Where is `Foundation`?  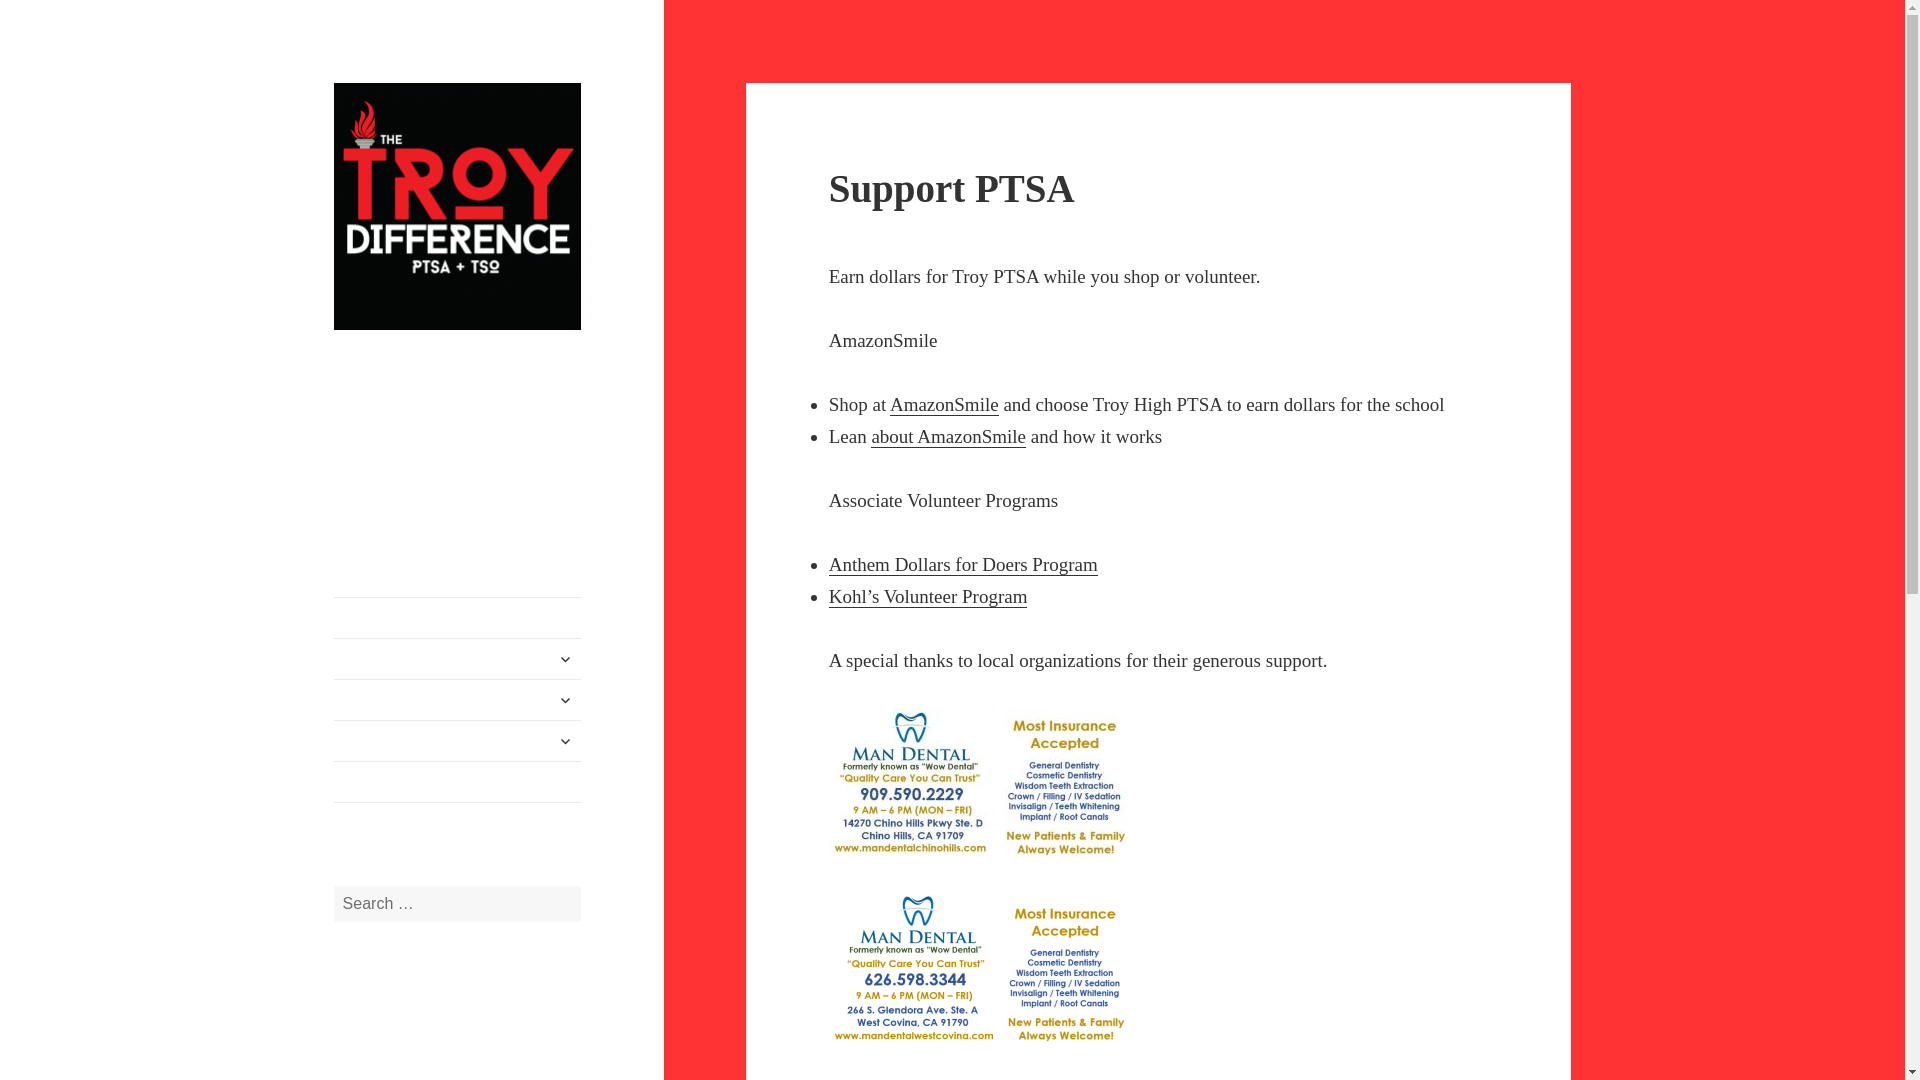
Foundation is located at coordinates (458, 659).